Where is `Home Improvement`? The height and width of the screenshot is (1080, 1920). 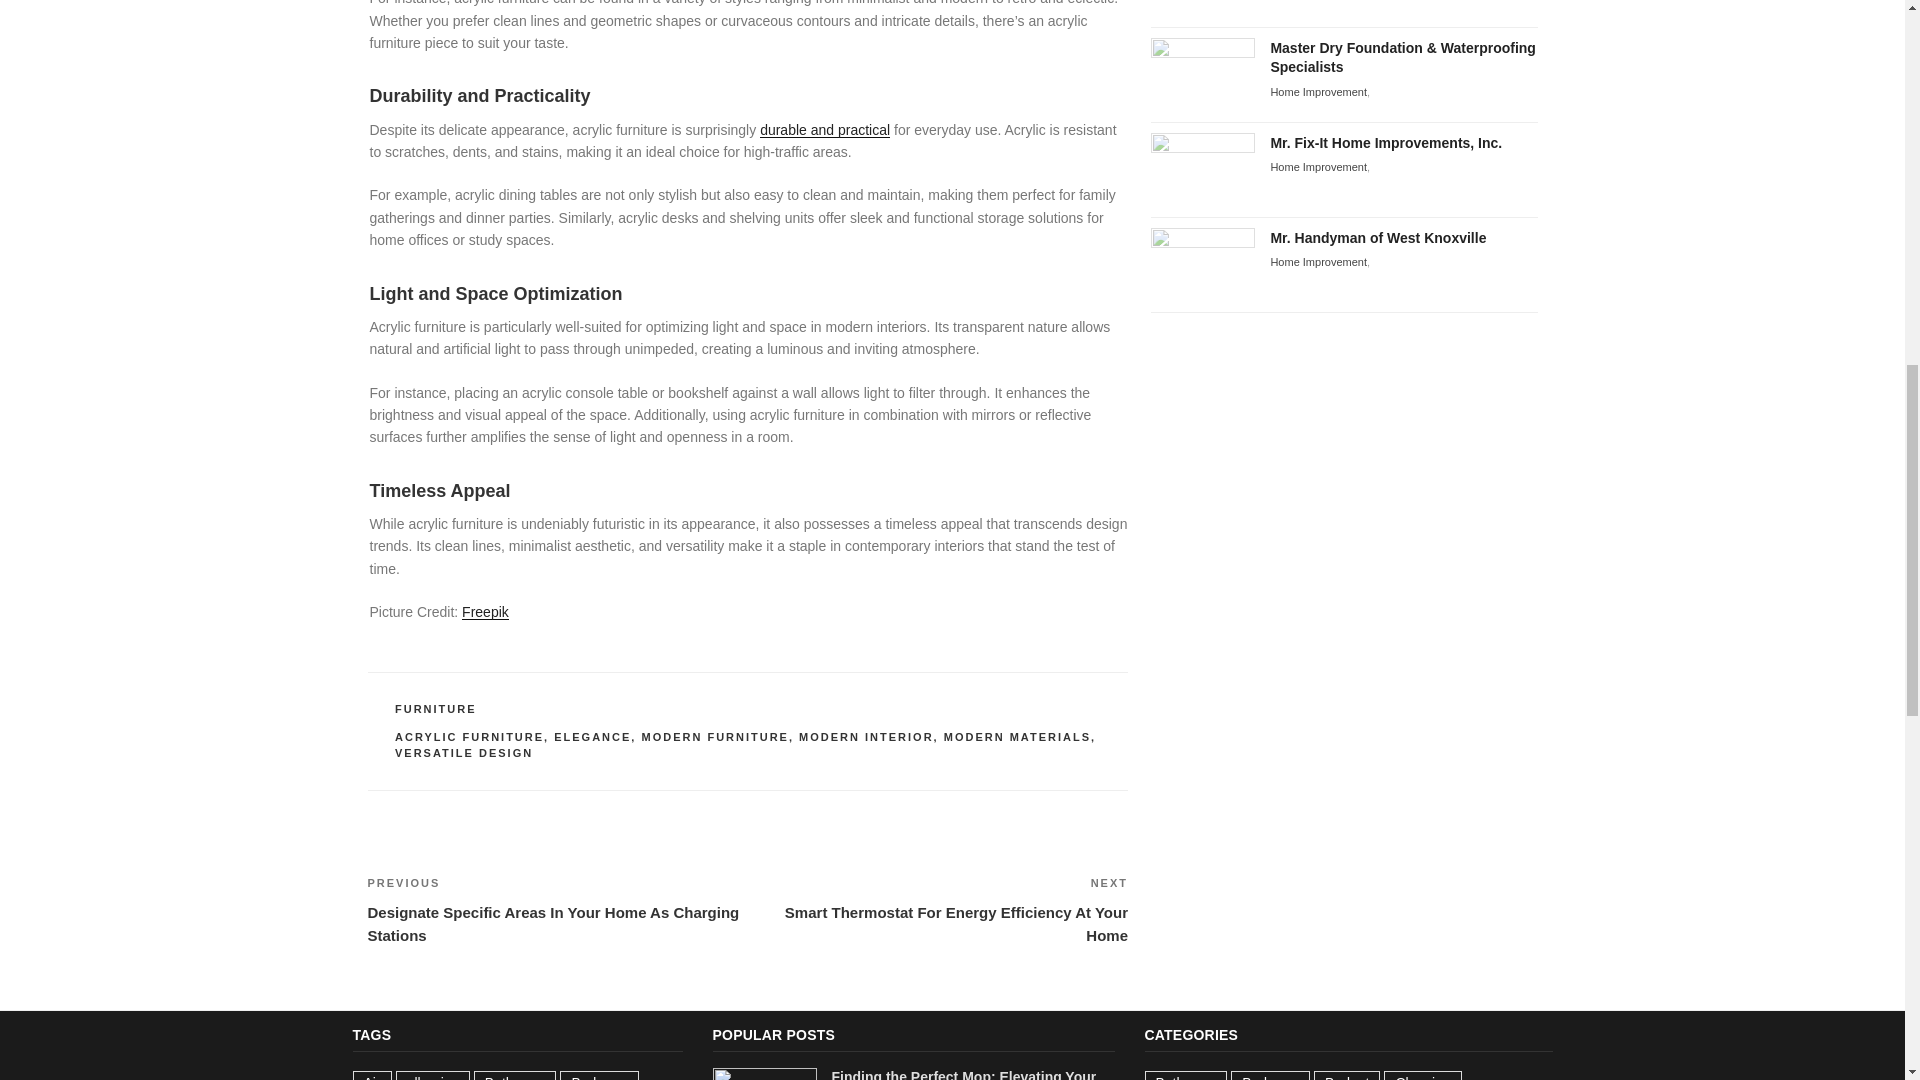 Home Improvement is located at coordinates (1318, 166).